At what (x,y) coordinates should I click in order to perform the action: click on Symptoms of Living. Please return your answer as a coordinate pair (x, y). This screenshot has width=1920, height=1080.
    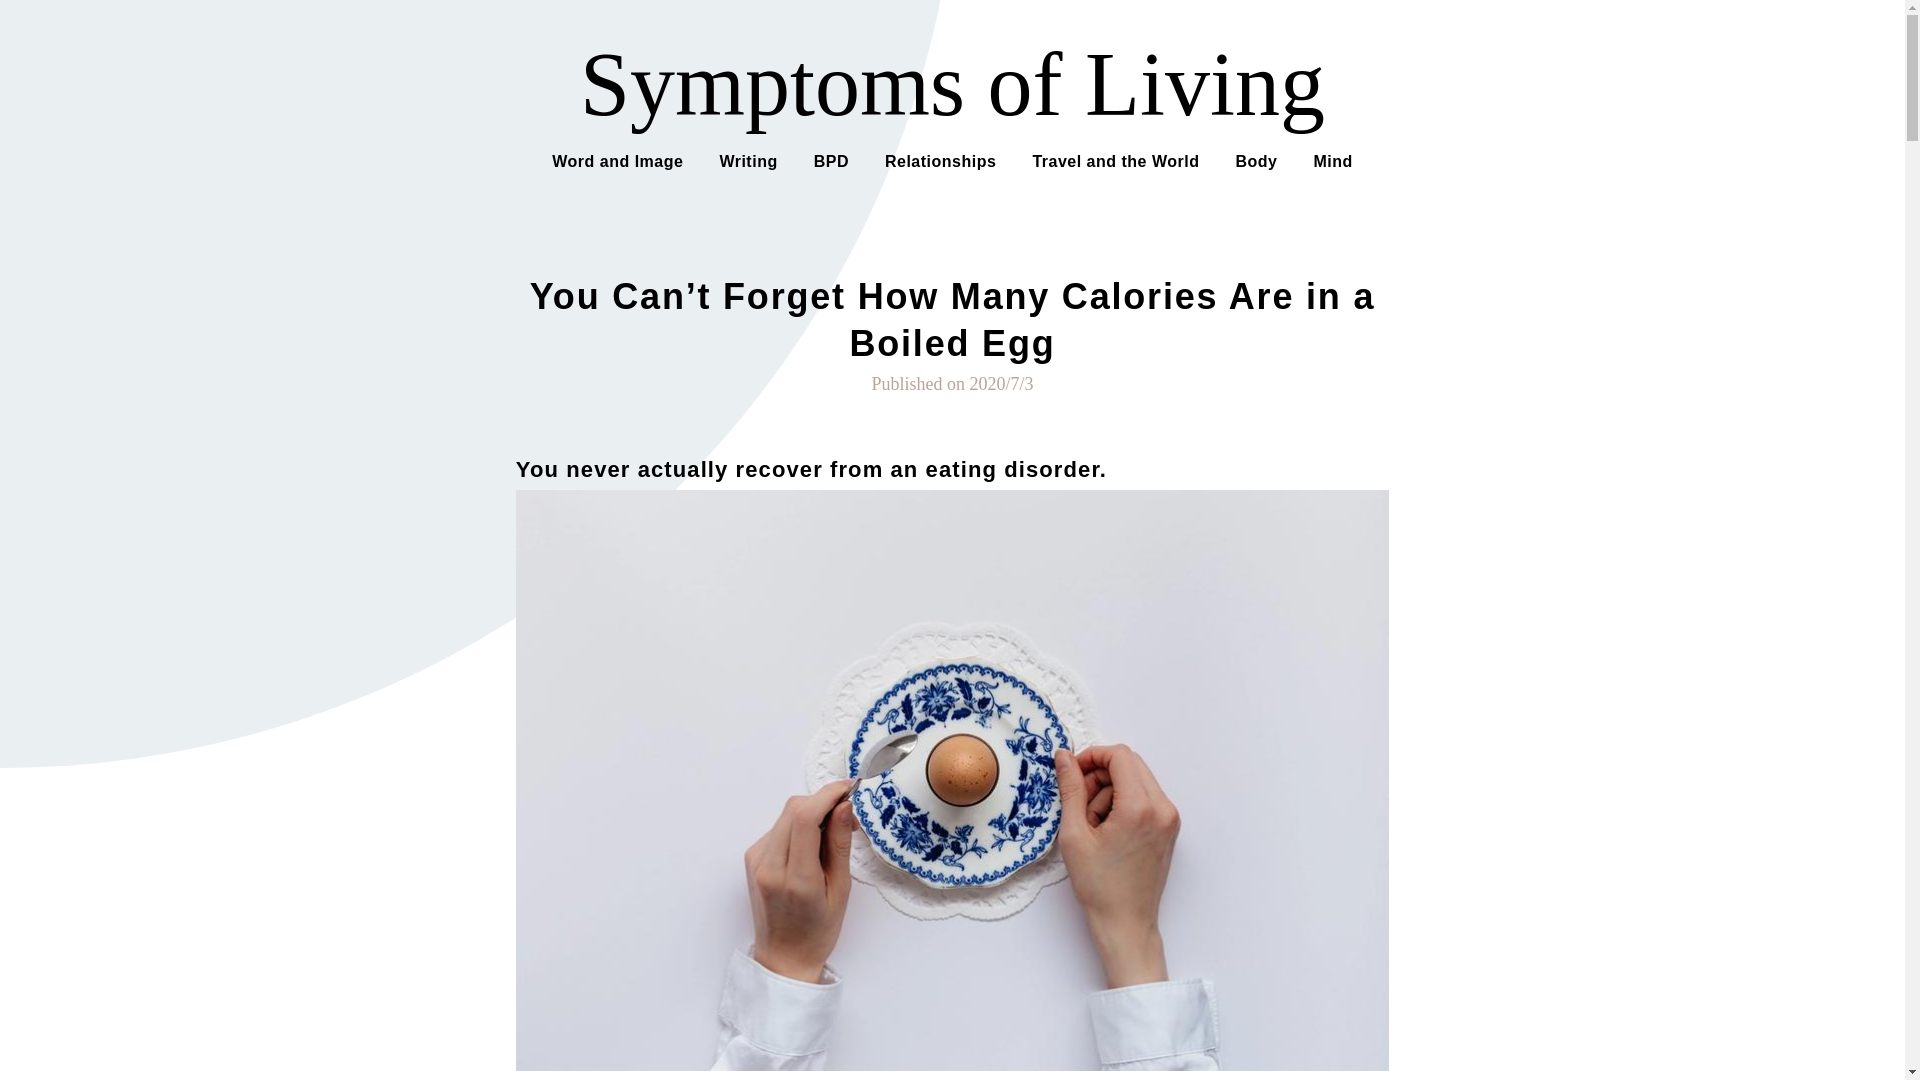
    Looking at the image, I should click on (952, 84).